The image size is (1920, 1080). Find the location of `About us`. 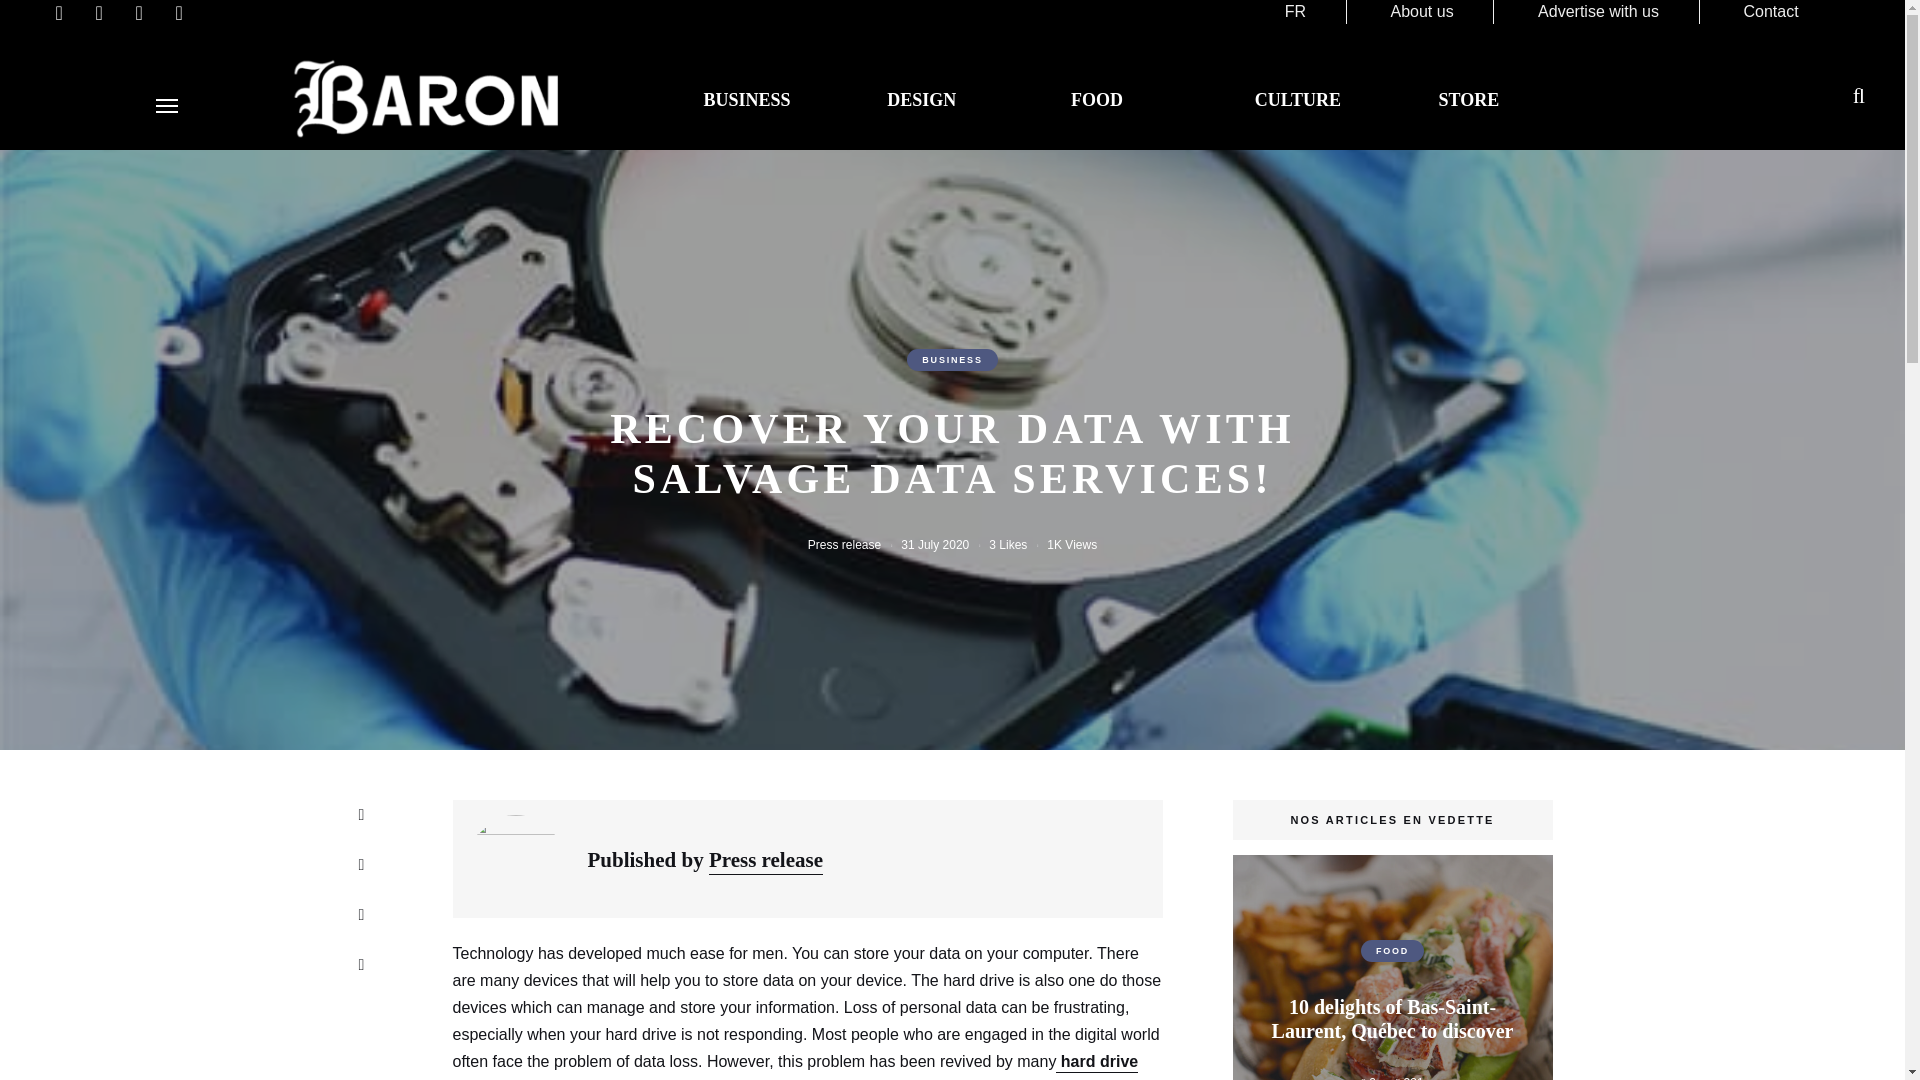

About us is located at coordinates (1422, 12).